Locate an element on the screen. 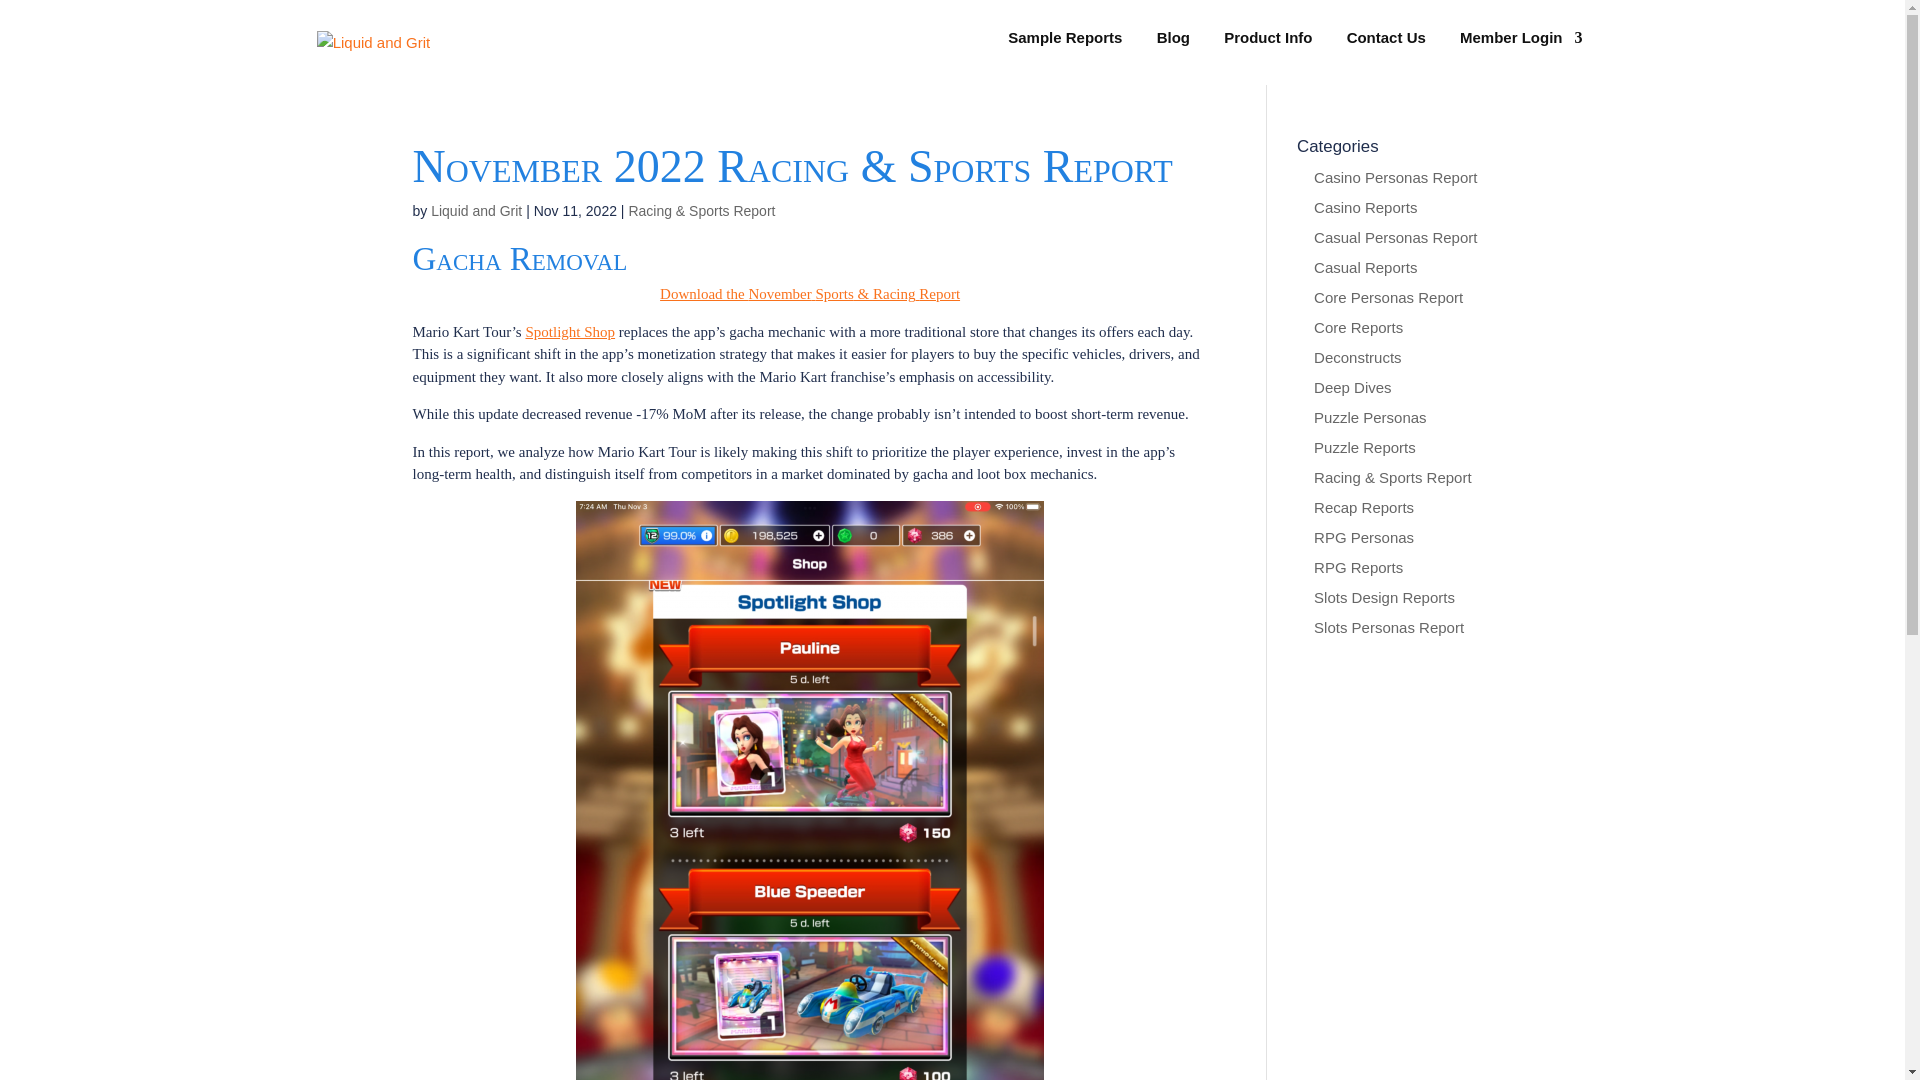  Sample Reports is located at coordinates (1064, 52).